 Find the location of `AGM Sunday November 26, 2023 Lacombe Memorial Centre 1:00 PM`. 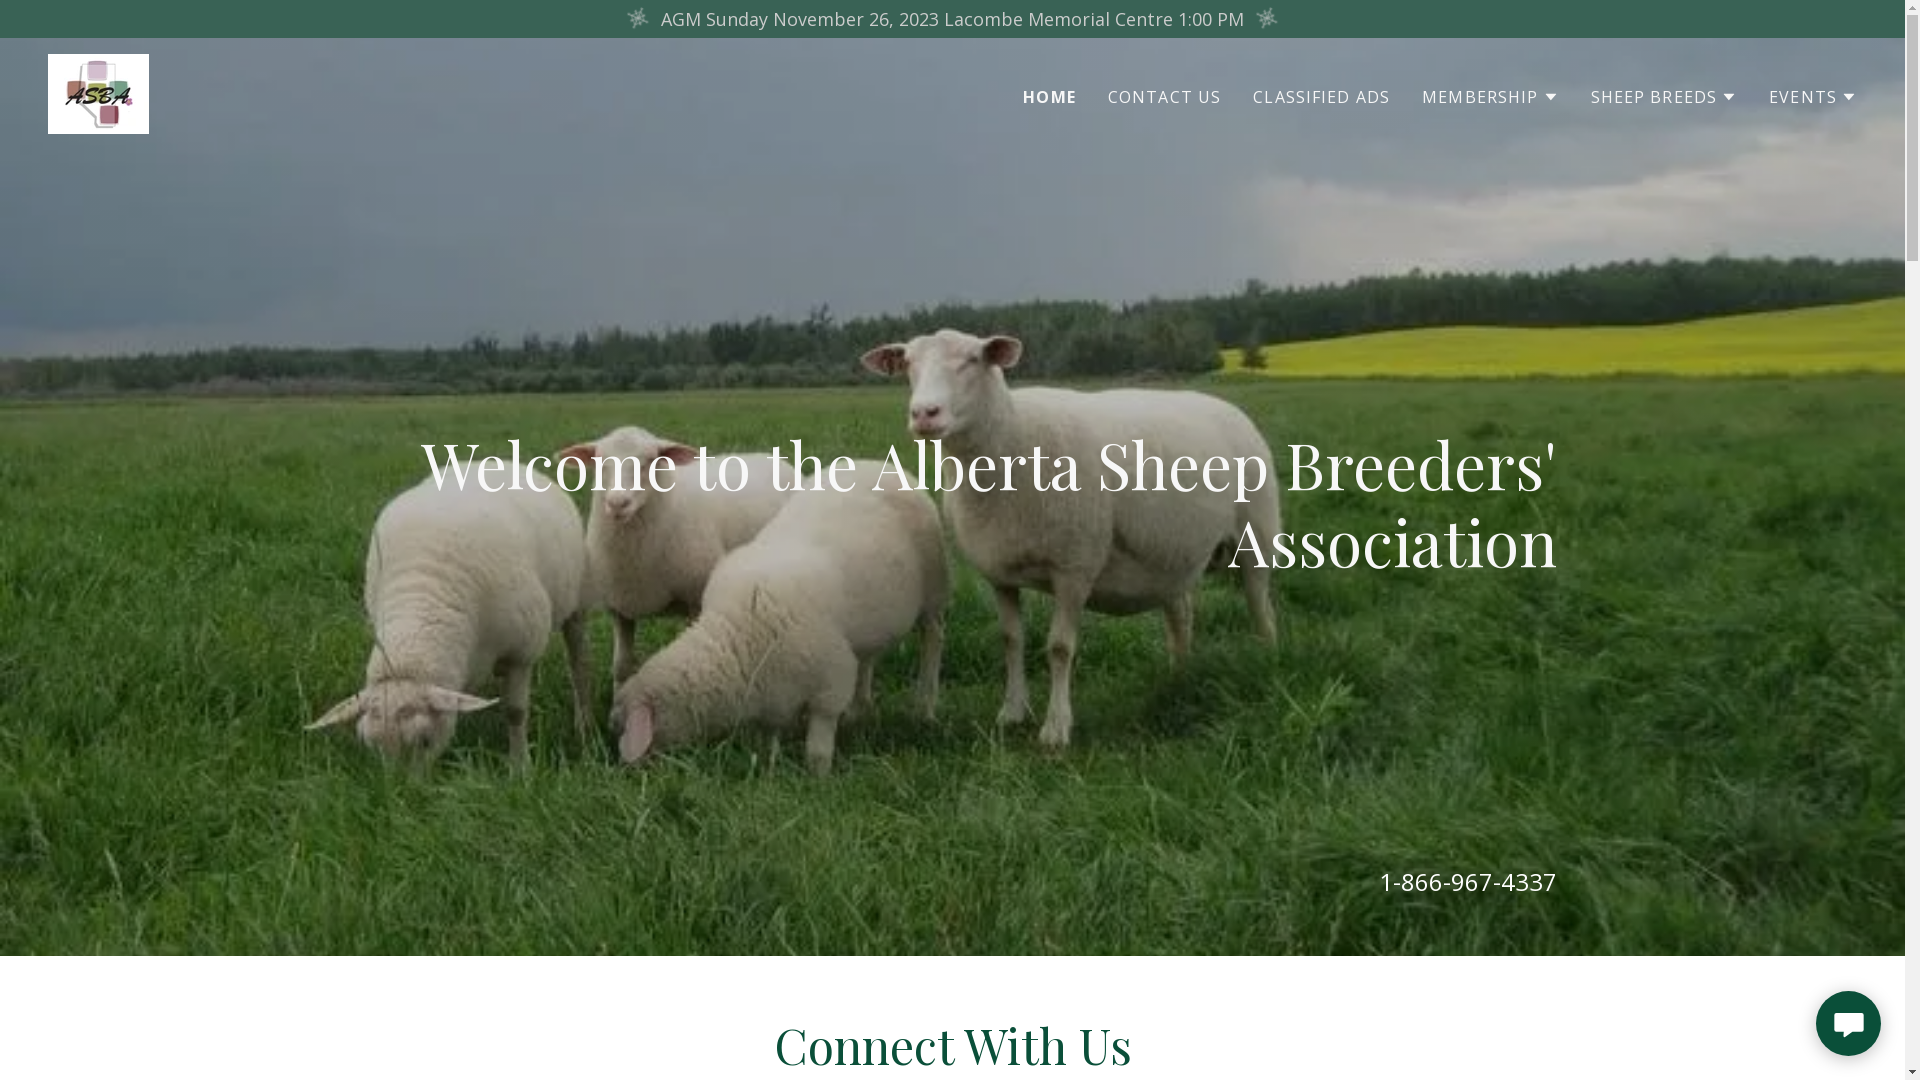

AGM Sunday November 26, 2023 Lacombe Memorial Centre 1:00 PM is located at coordinates (952, 19).